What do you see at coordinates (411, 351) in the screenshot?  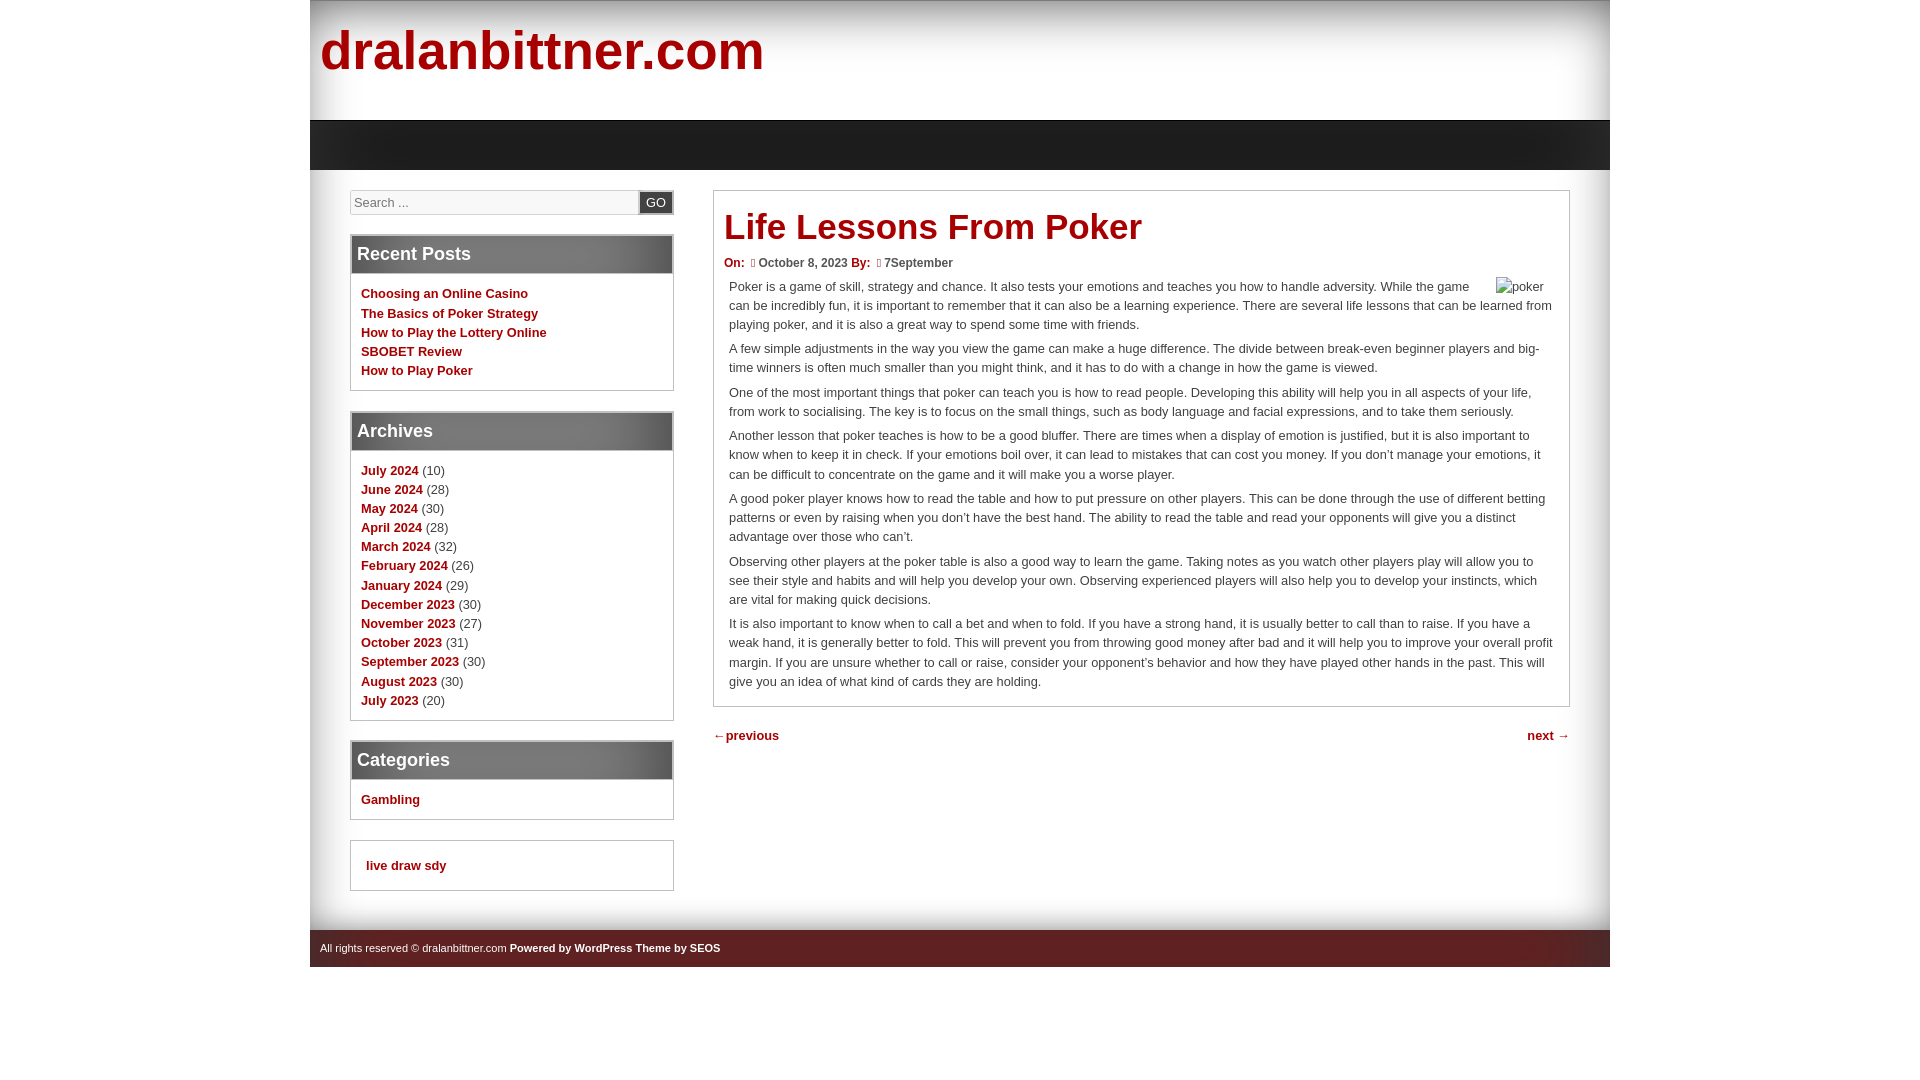 I see `SBOBET Review` at bounding box center [411, 351].